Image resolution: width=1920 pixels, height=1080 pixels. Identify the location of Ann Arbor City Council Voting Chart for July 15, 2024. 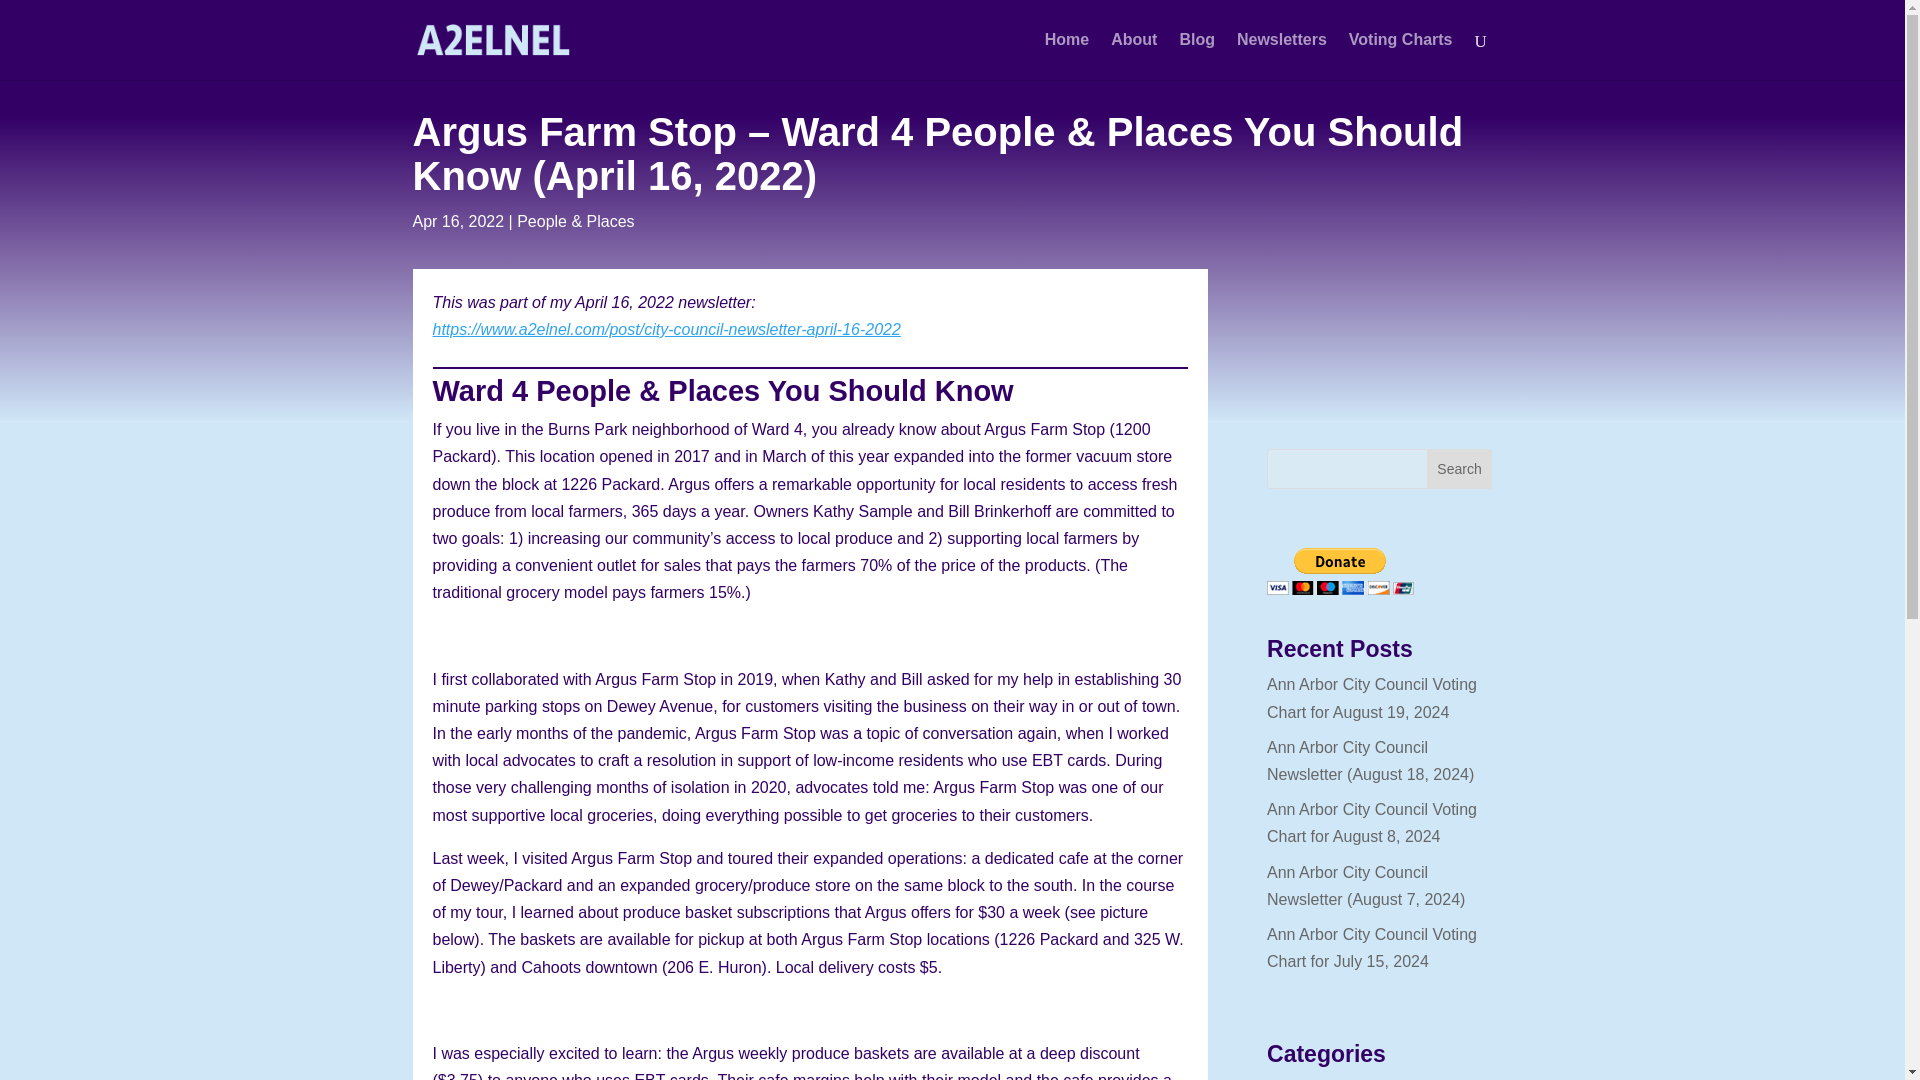
(1372, 947).